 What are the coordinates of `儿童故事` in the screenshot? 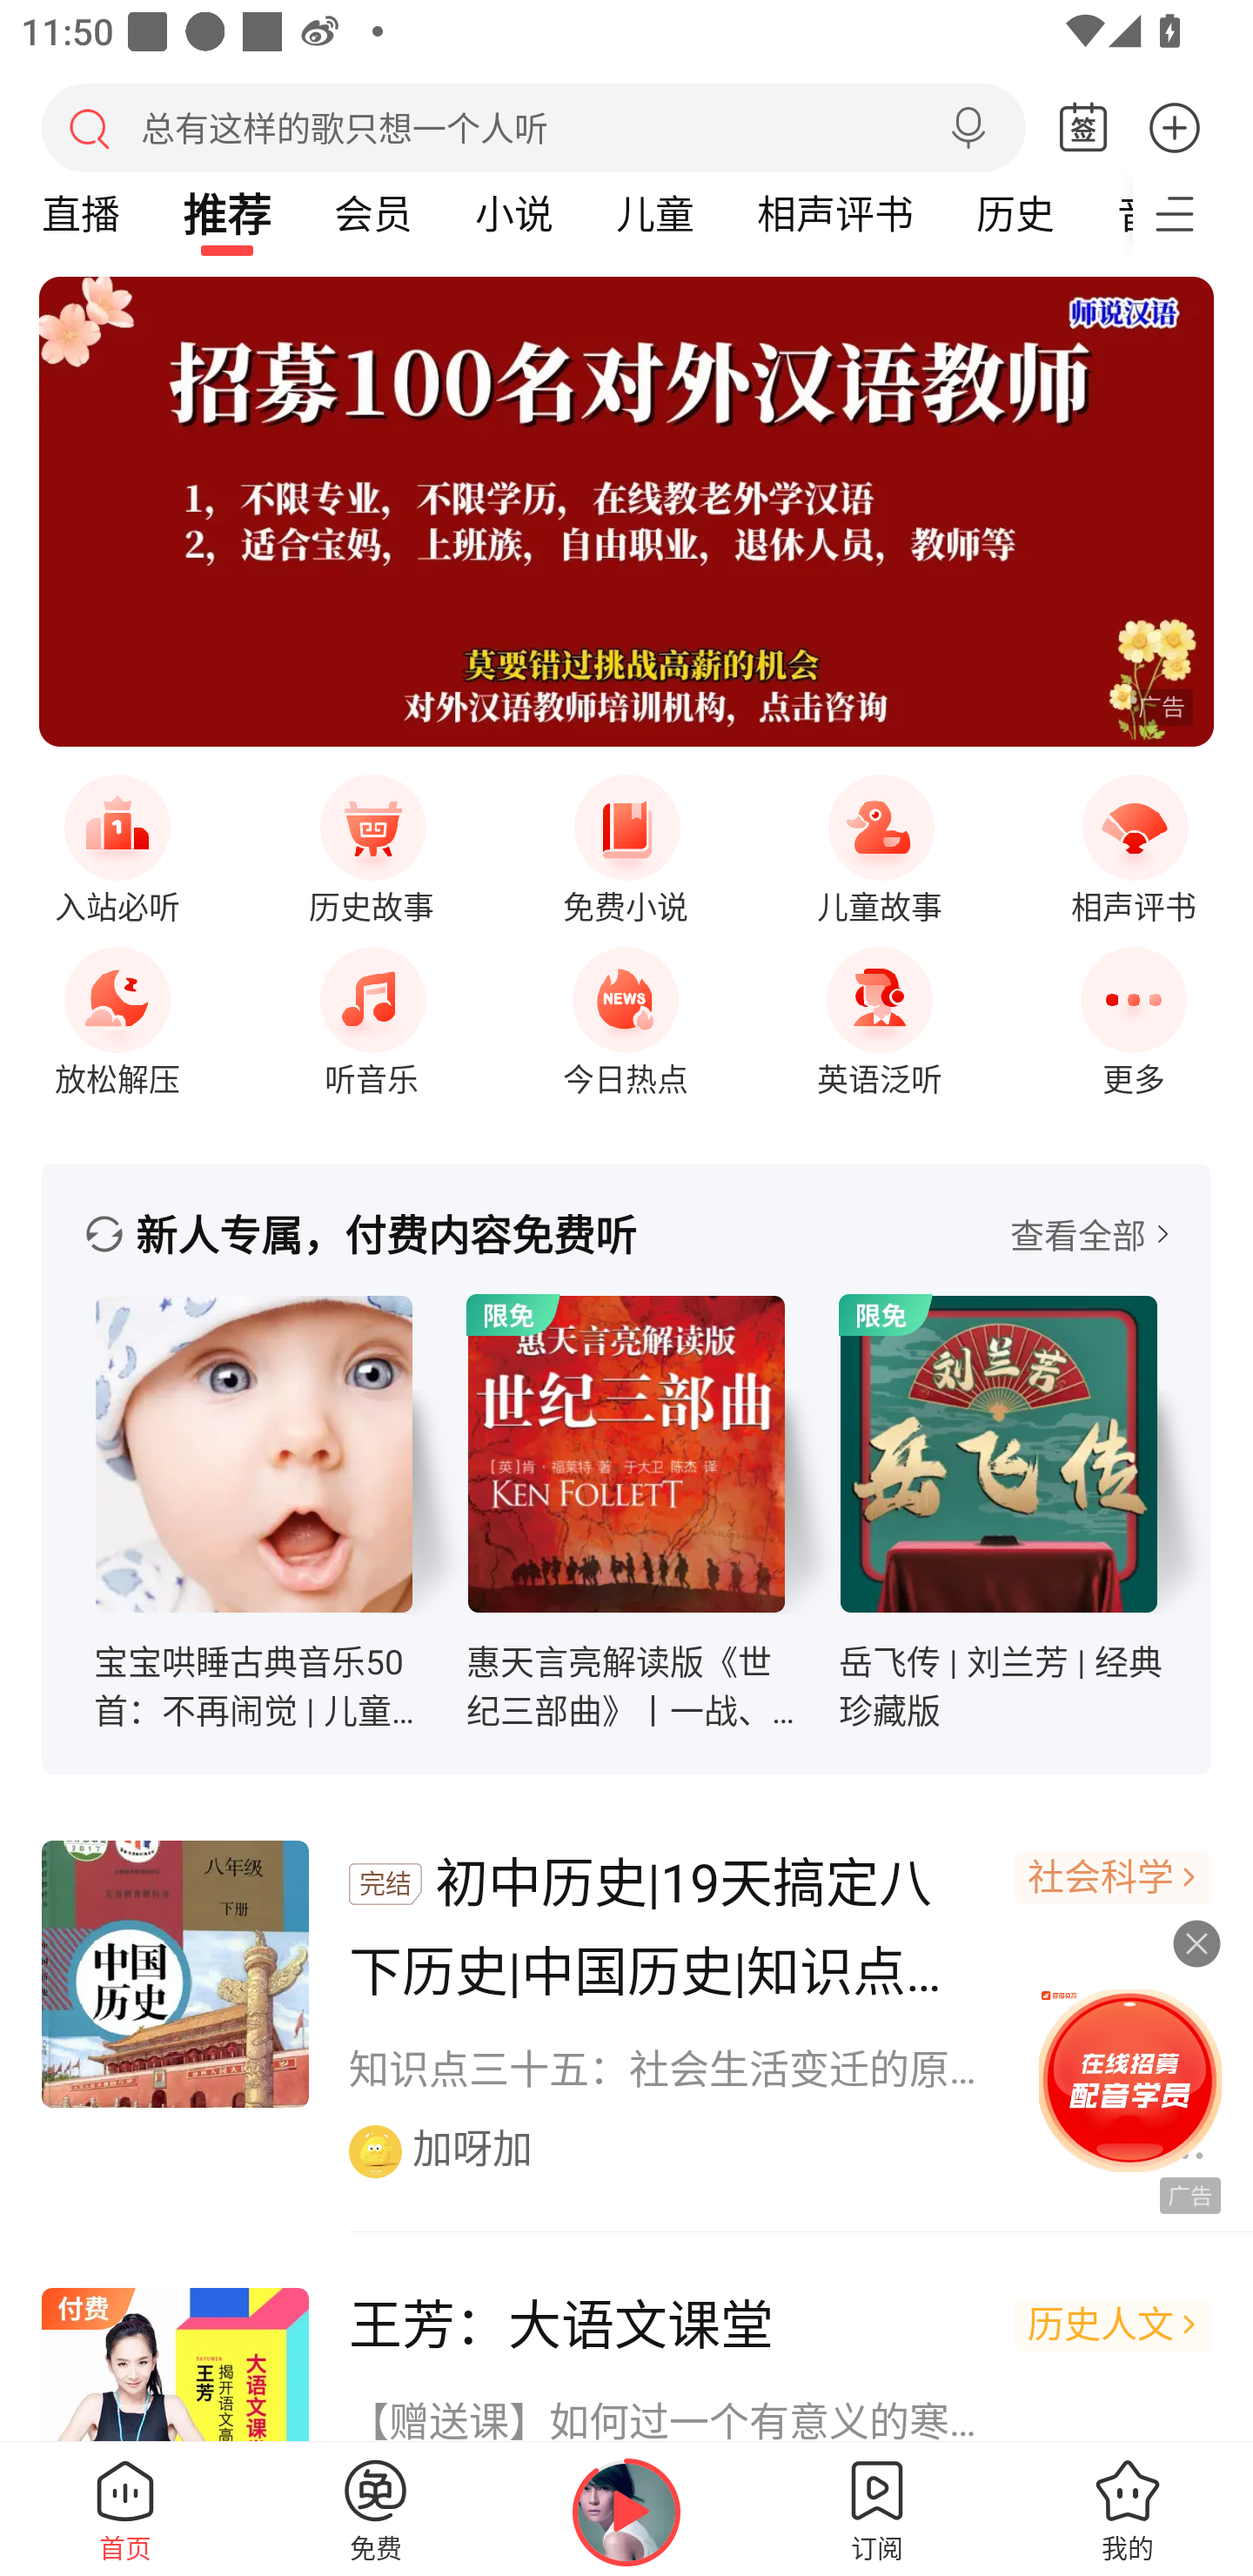 It's located at (879, 844).